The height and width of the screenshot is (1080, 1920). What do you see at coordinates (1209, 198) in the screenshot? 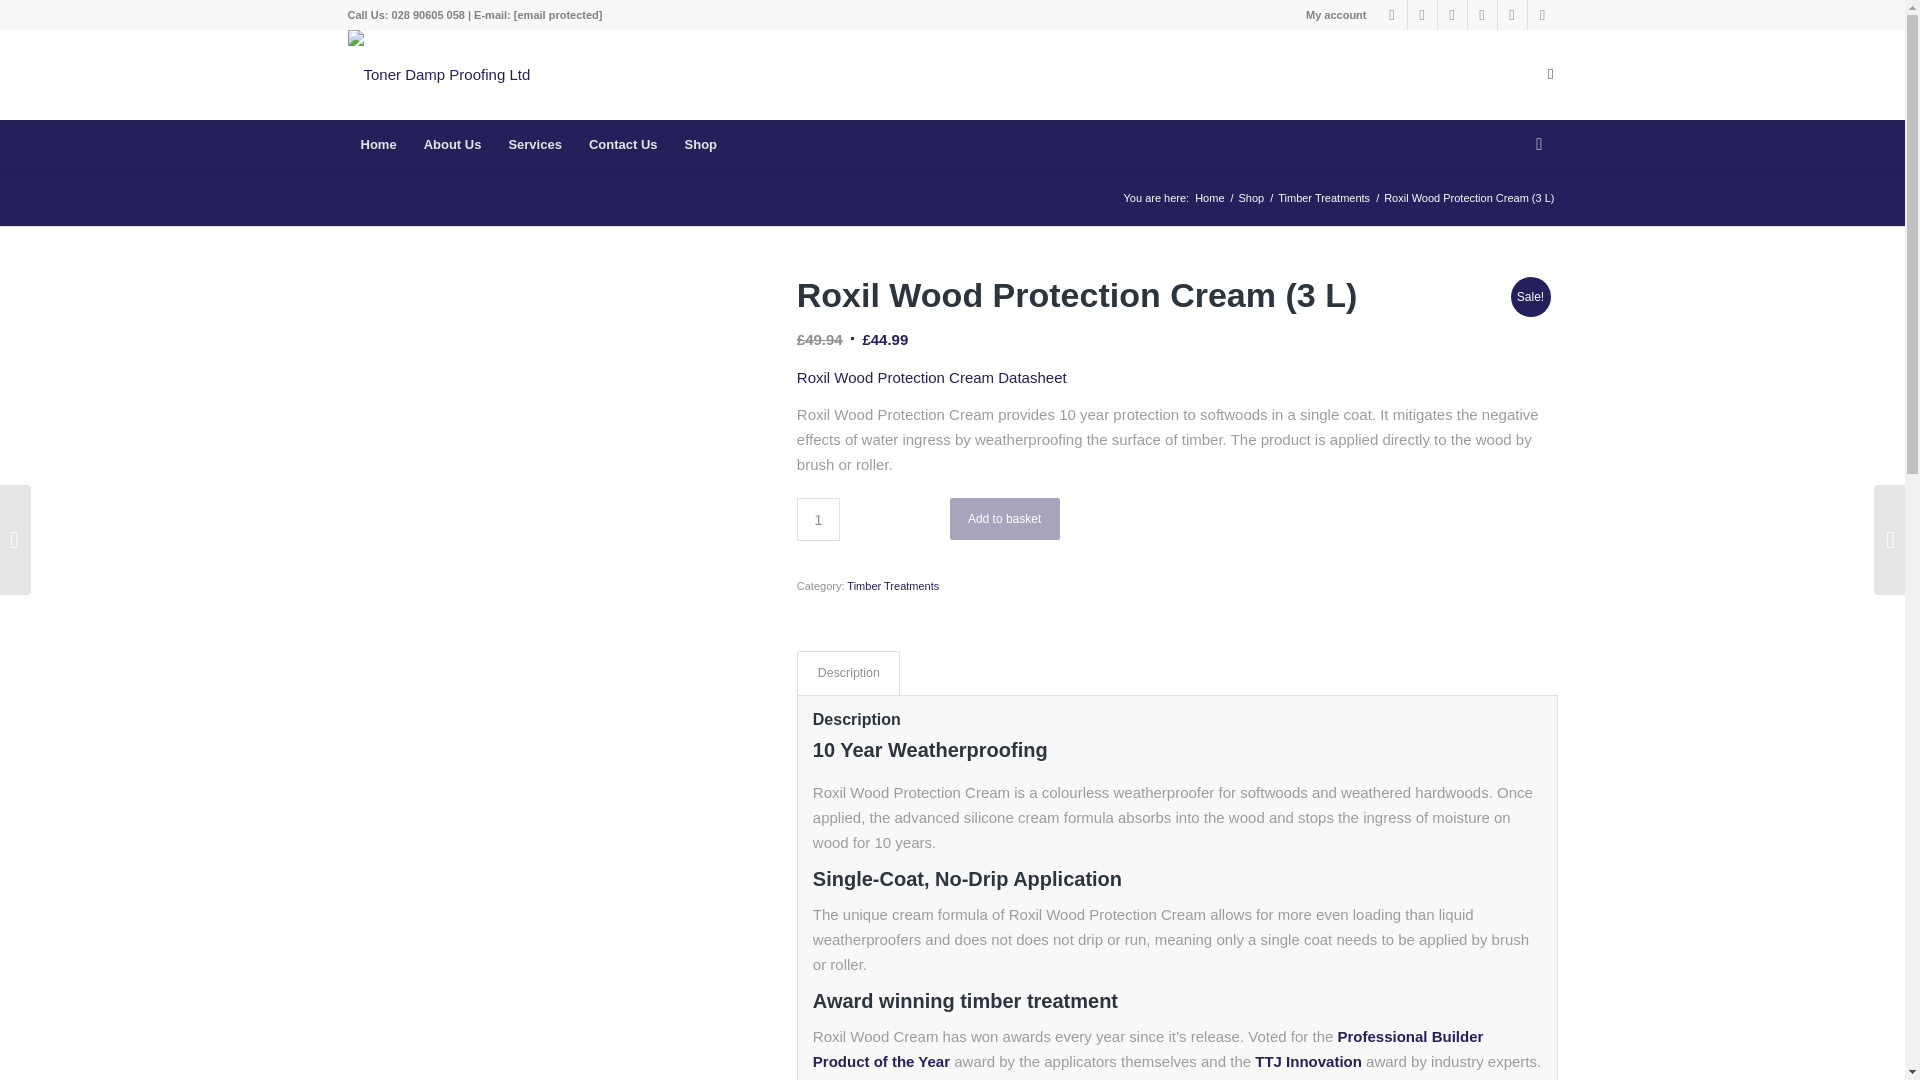
I see `Toner Damp Proofing Ltd` at bounding box center [1209, 198].